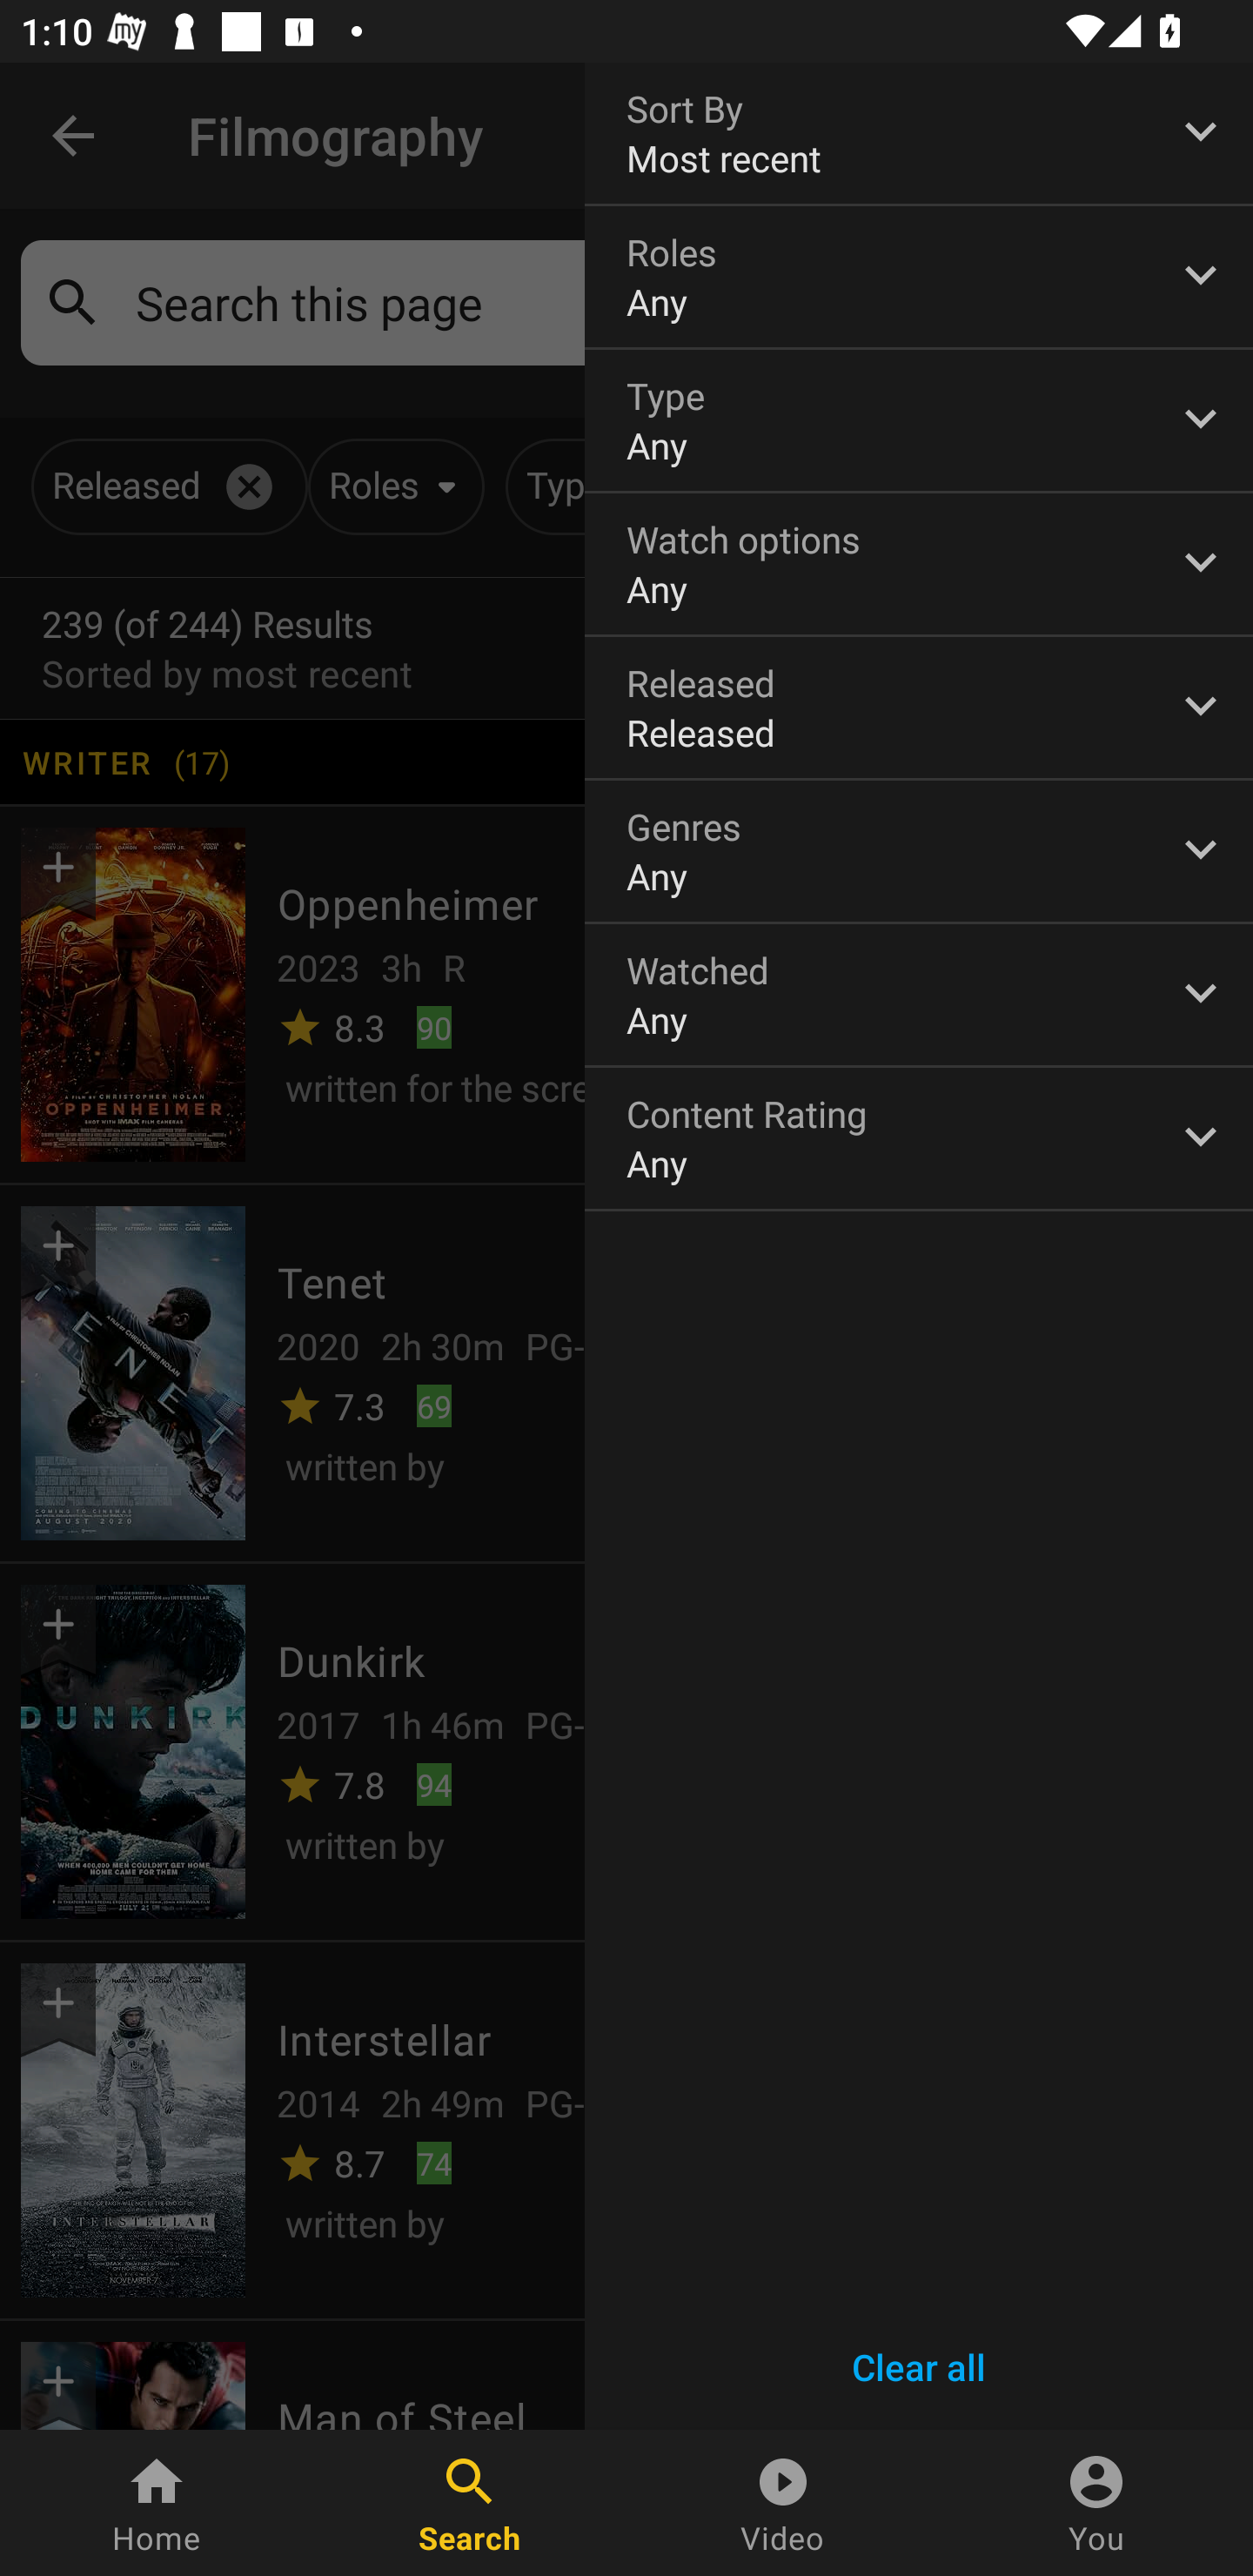  What do you see at coordinates (919, 277) in the screenshot?
I see `Roles Any` at bounding box center [919, 277].